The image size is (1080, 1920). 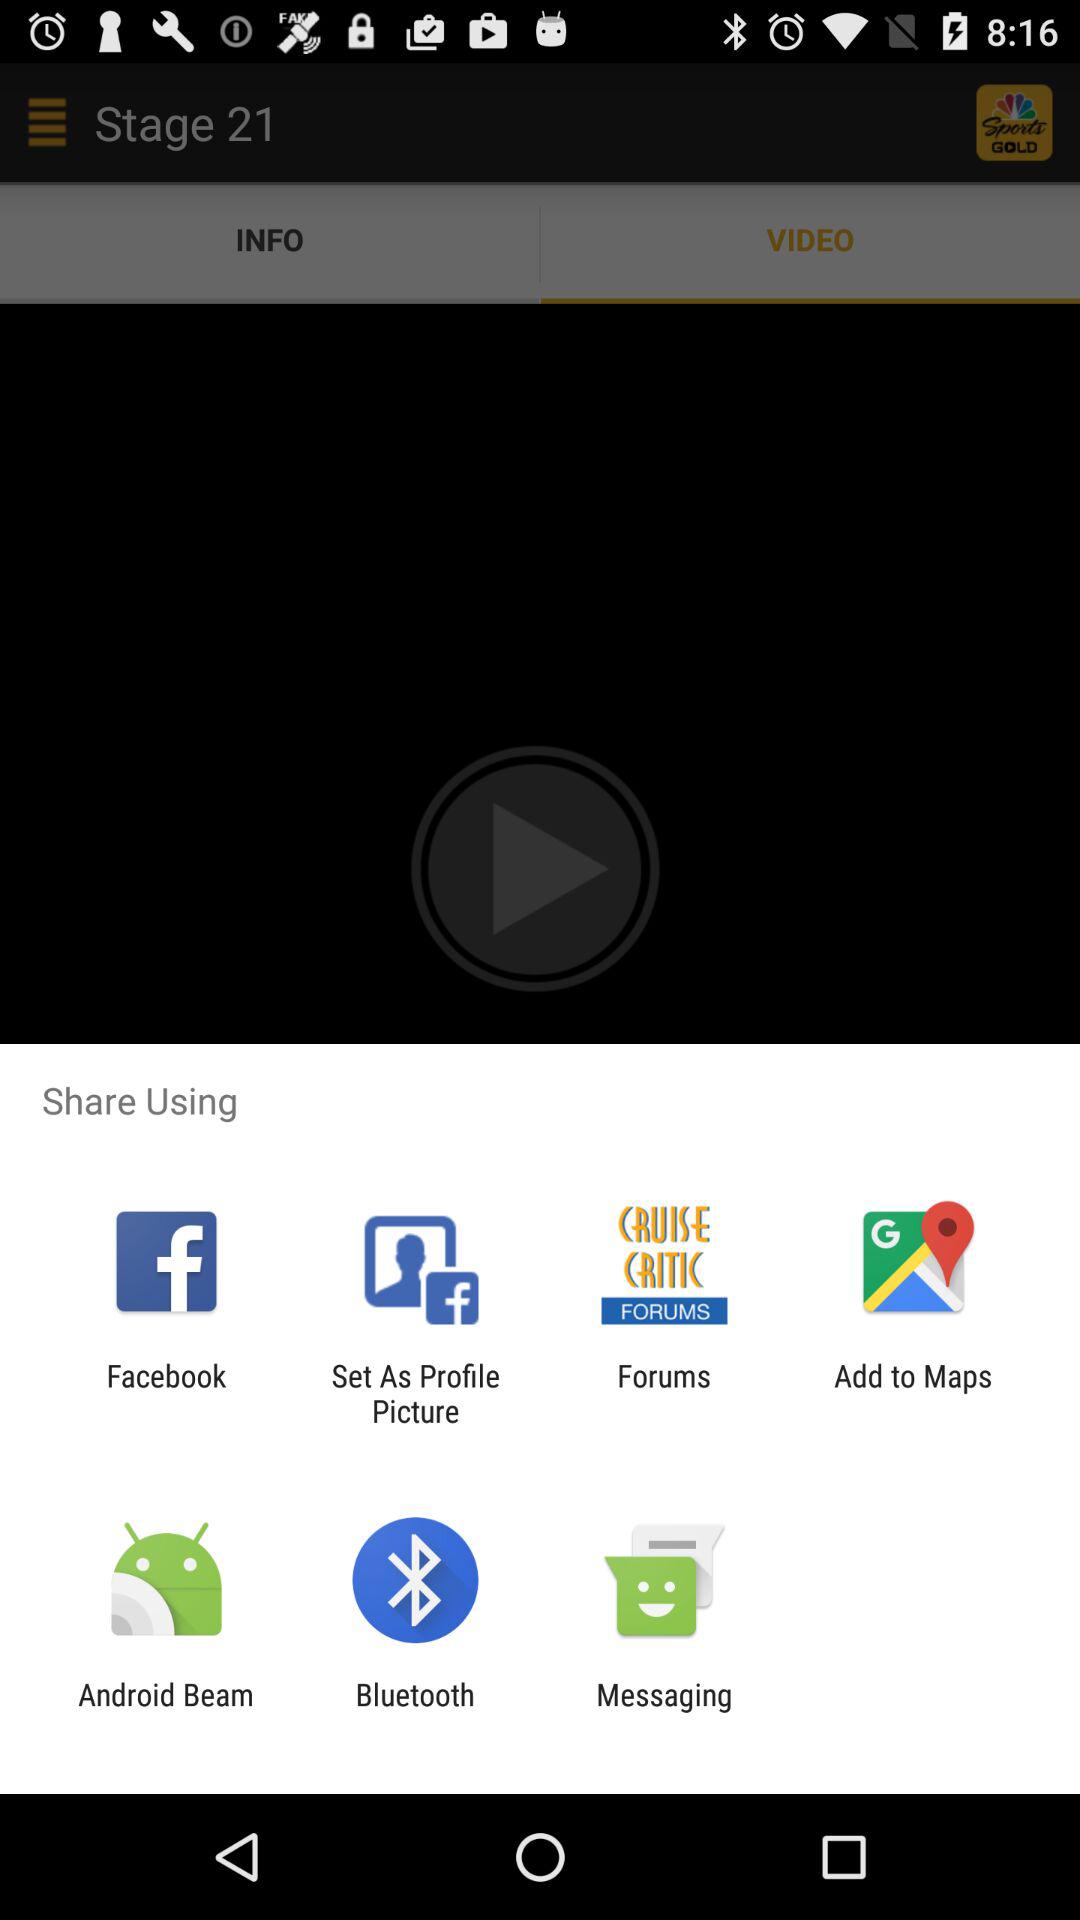 What do you see at coordinates (414, 1712) in the screenshot?
I see `tap the bluetooth icon` at bounding box center [414, 1712].